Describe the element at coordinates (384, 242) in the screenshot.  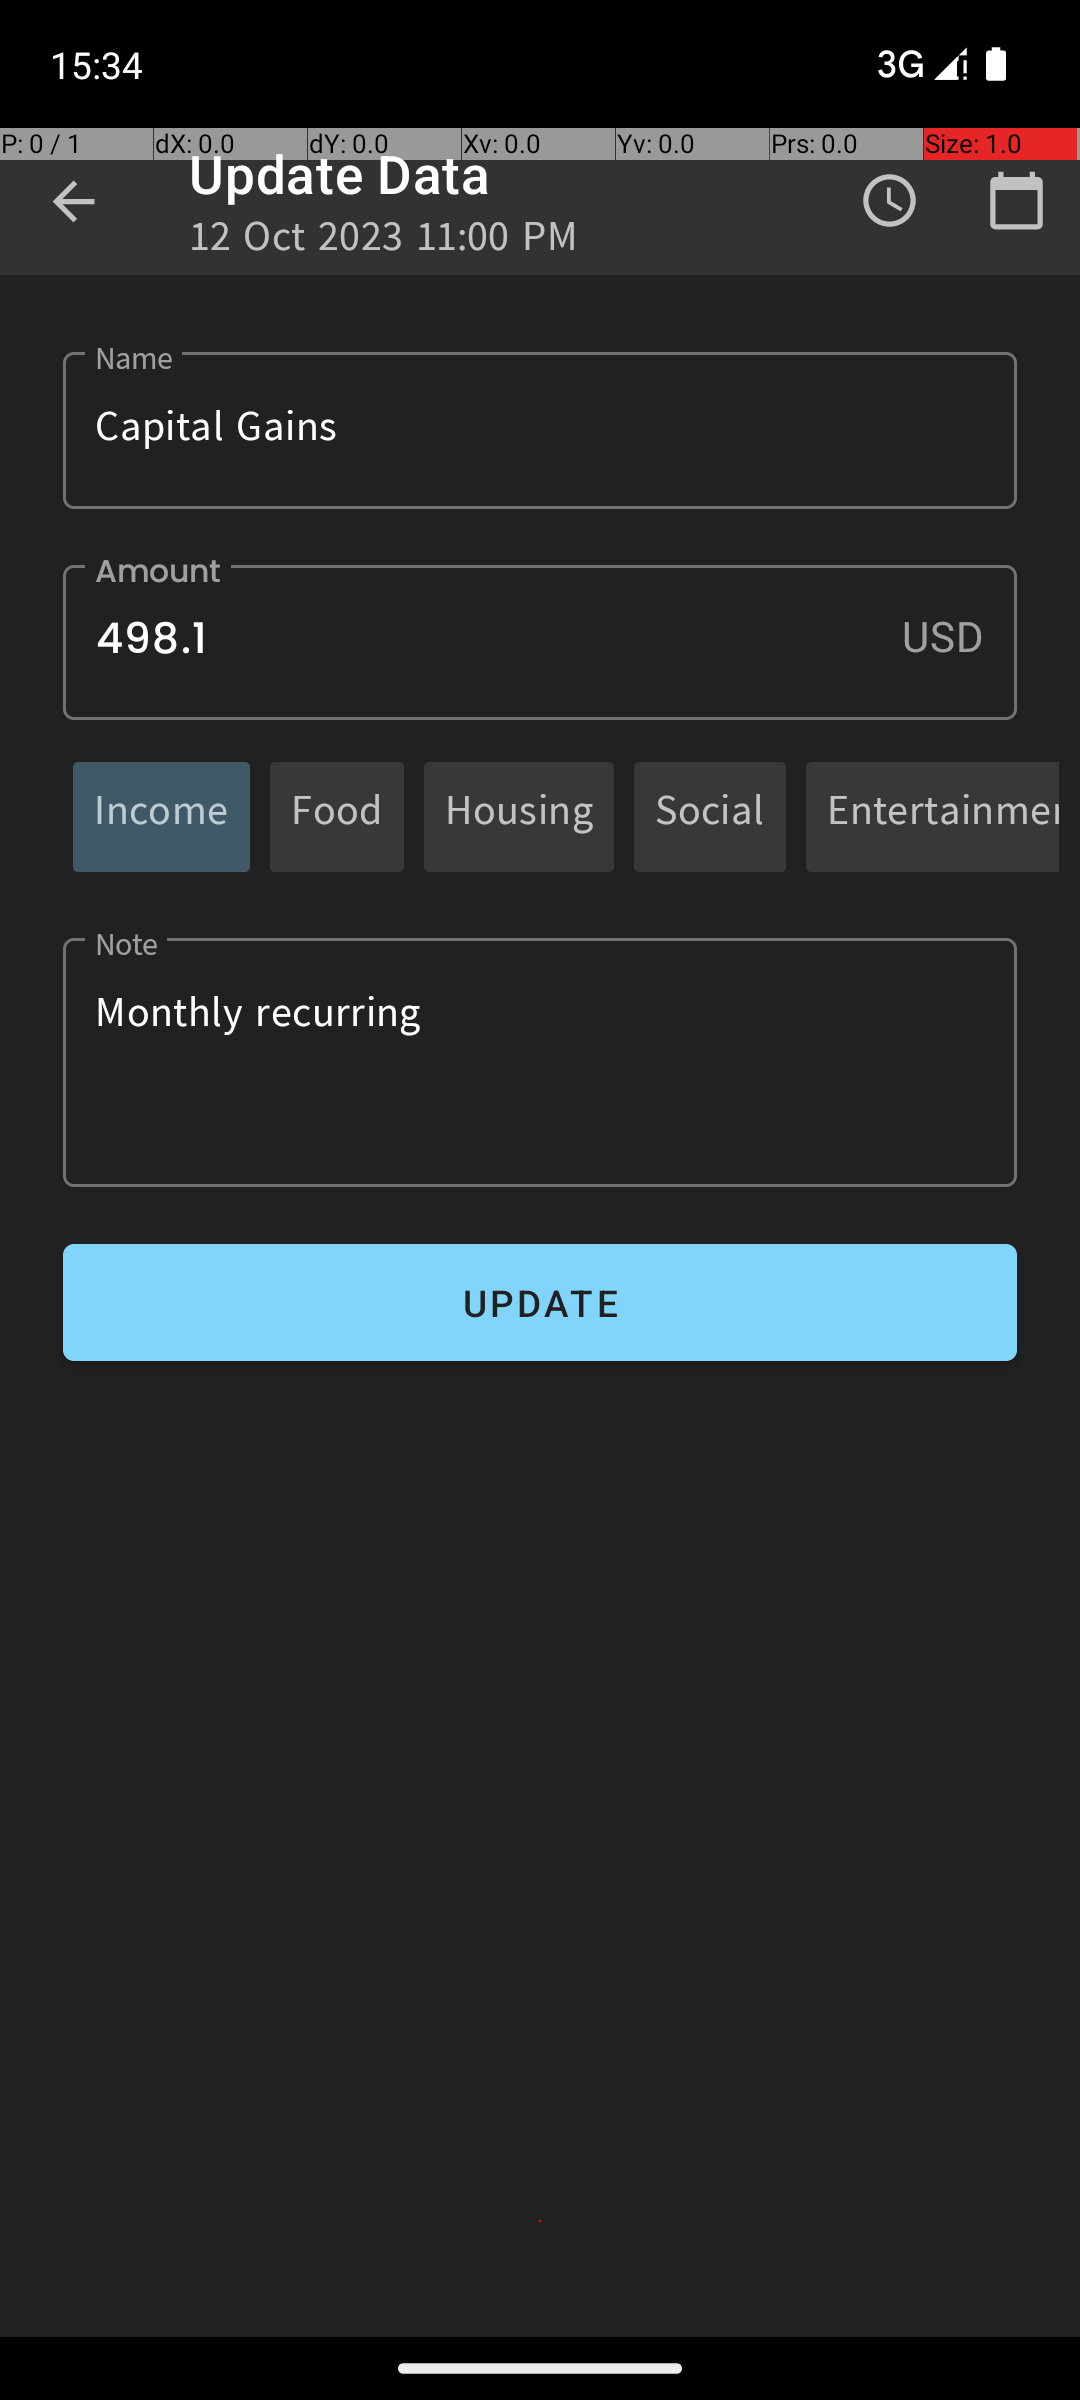
I see `12 Oct 2023 11:00 PM` at that location.